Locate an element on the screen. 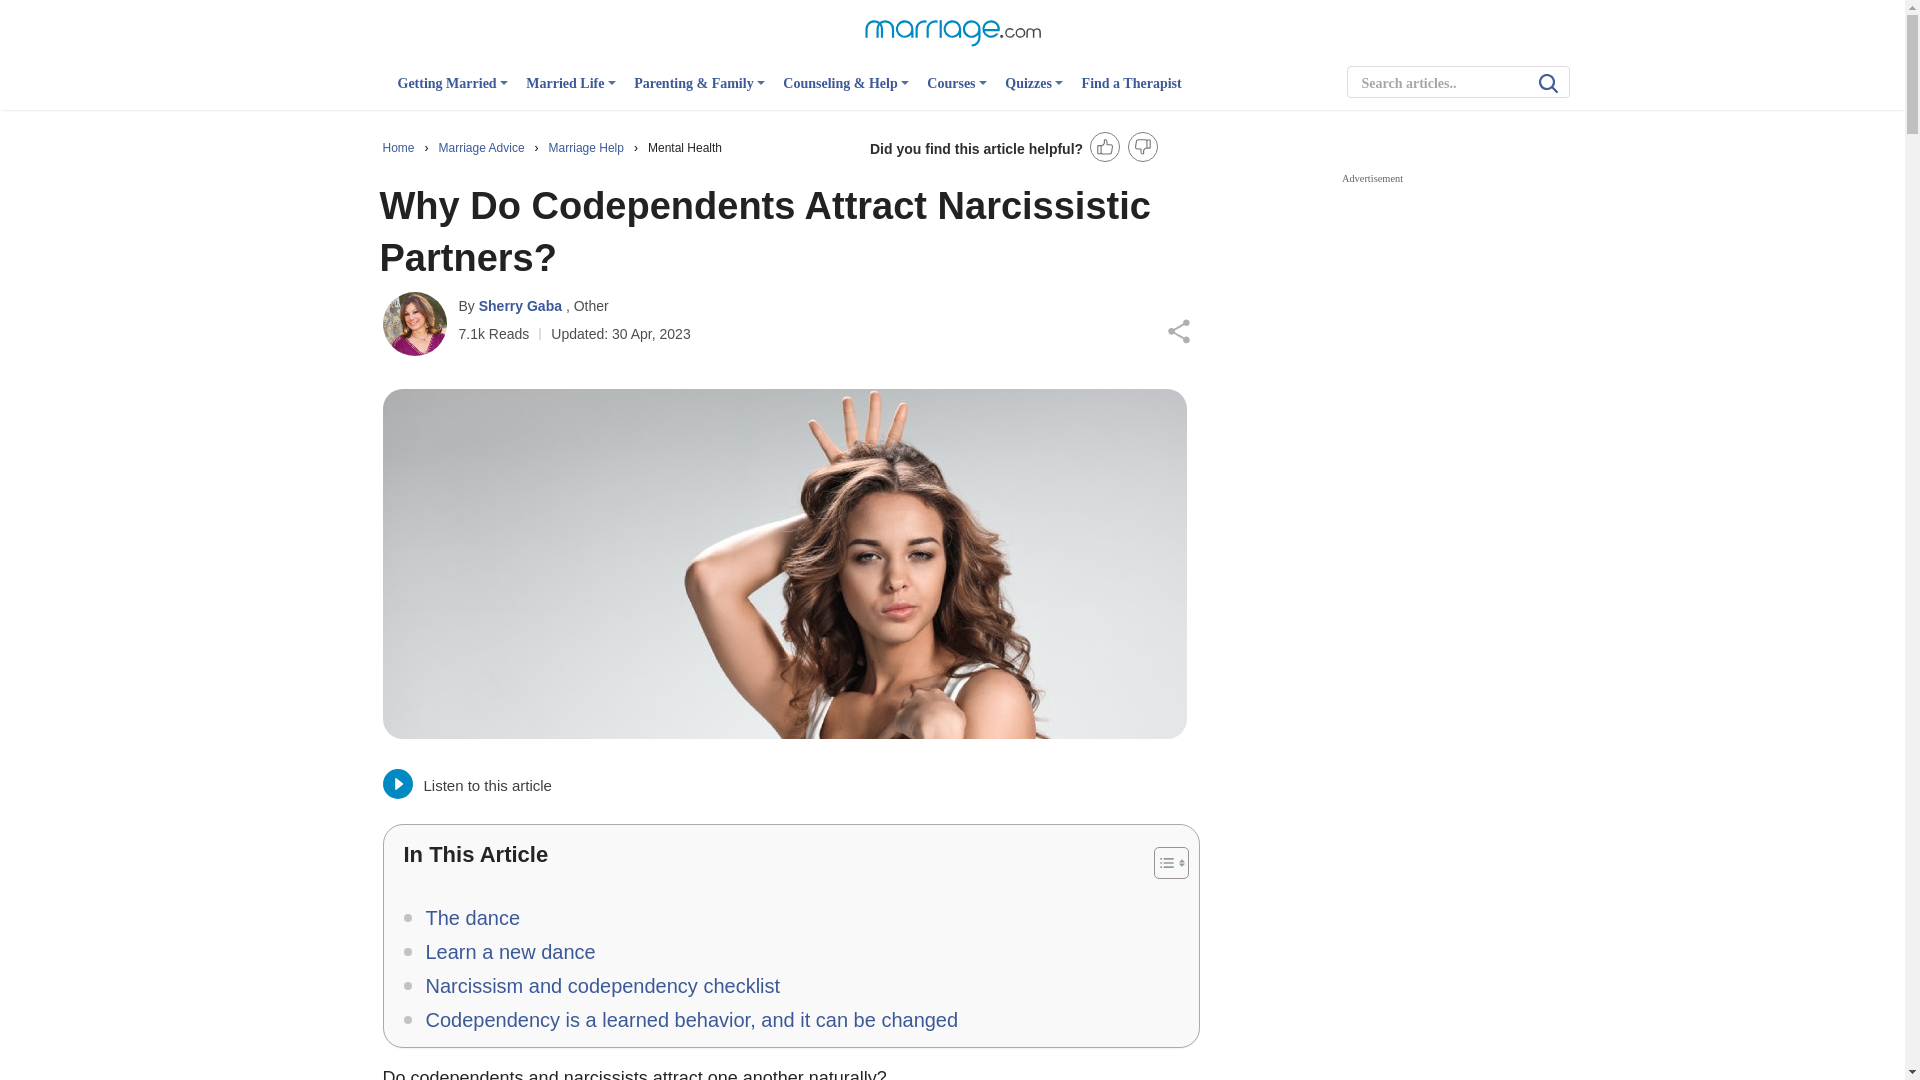 The image size is (1920, 1080). The dance is located at coordinates (462, 918).